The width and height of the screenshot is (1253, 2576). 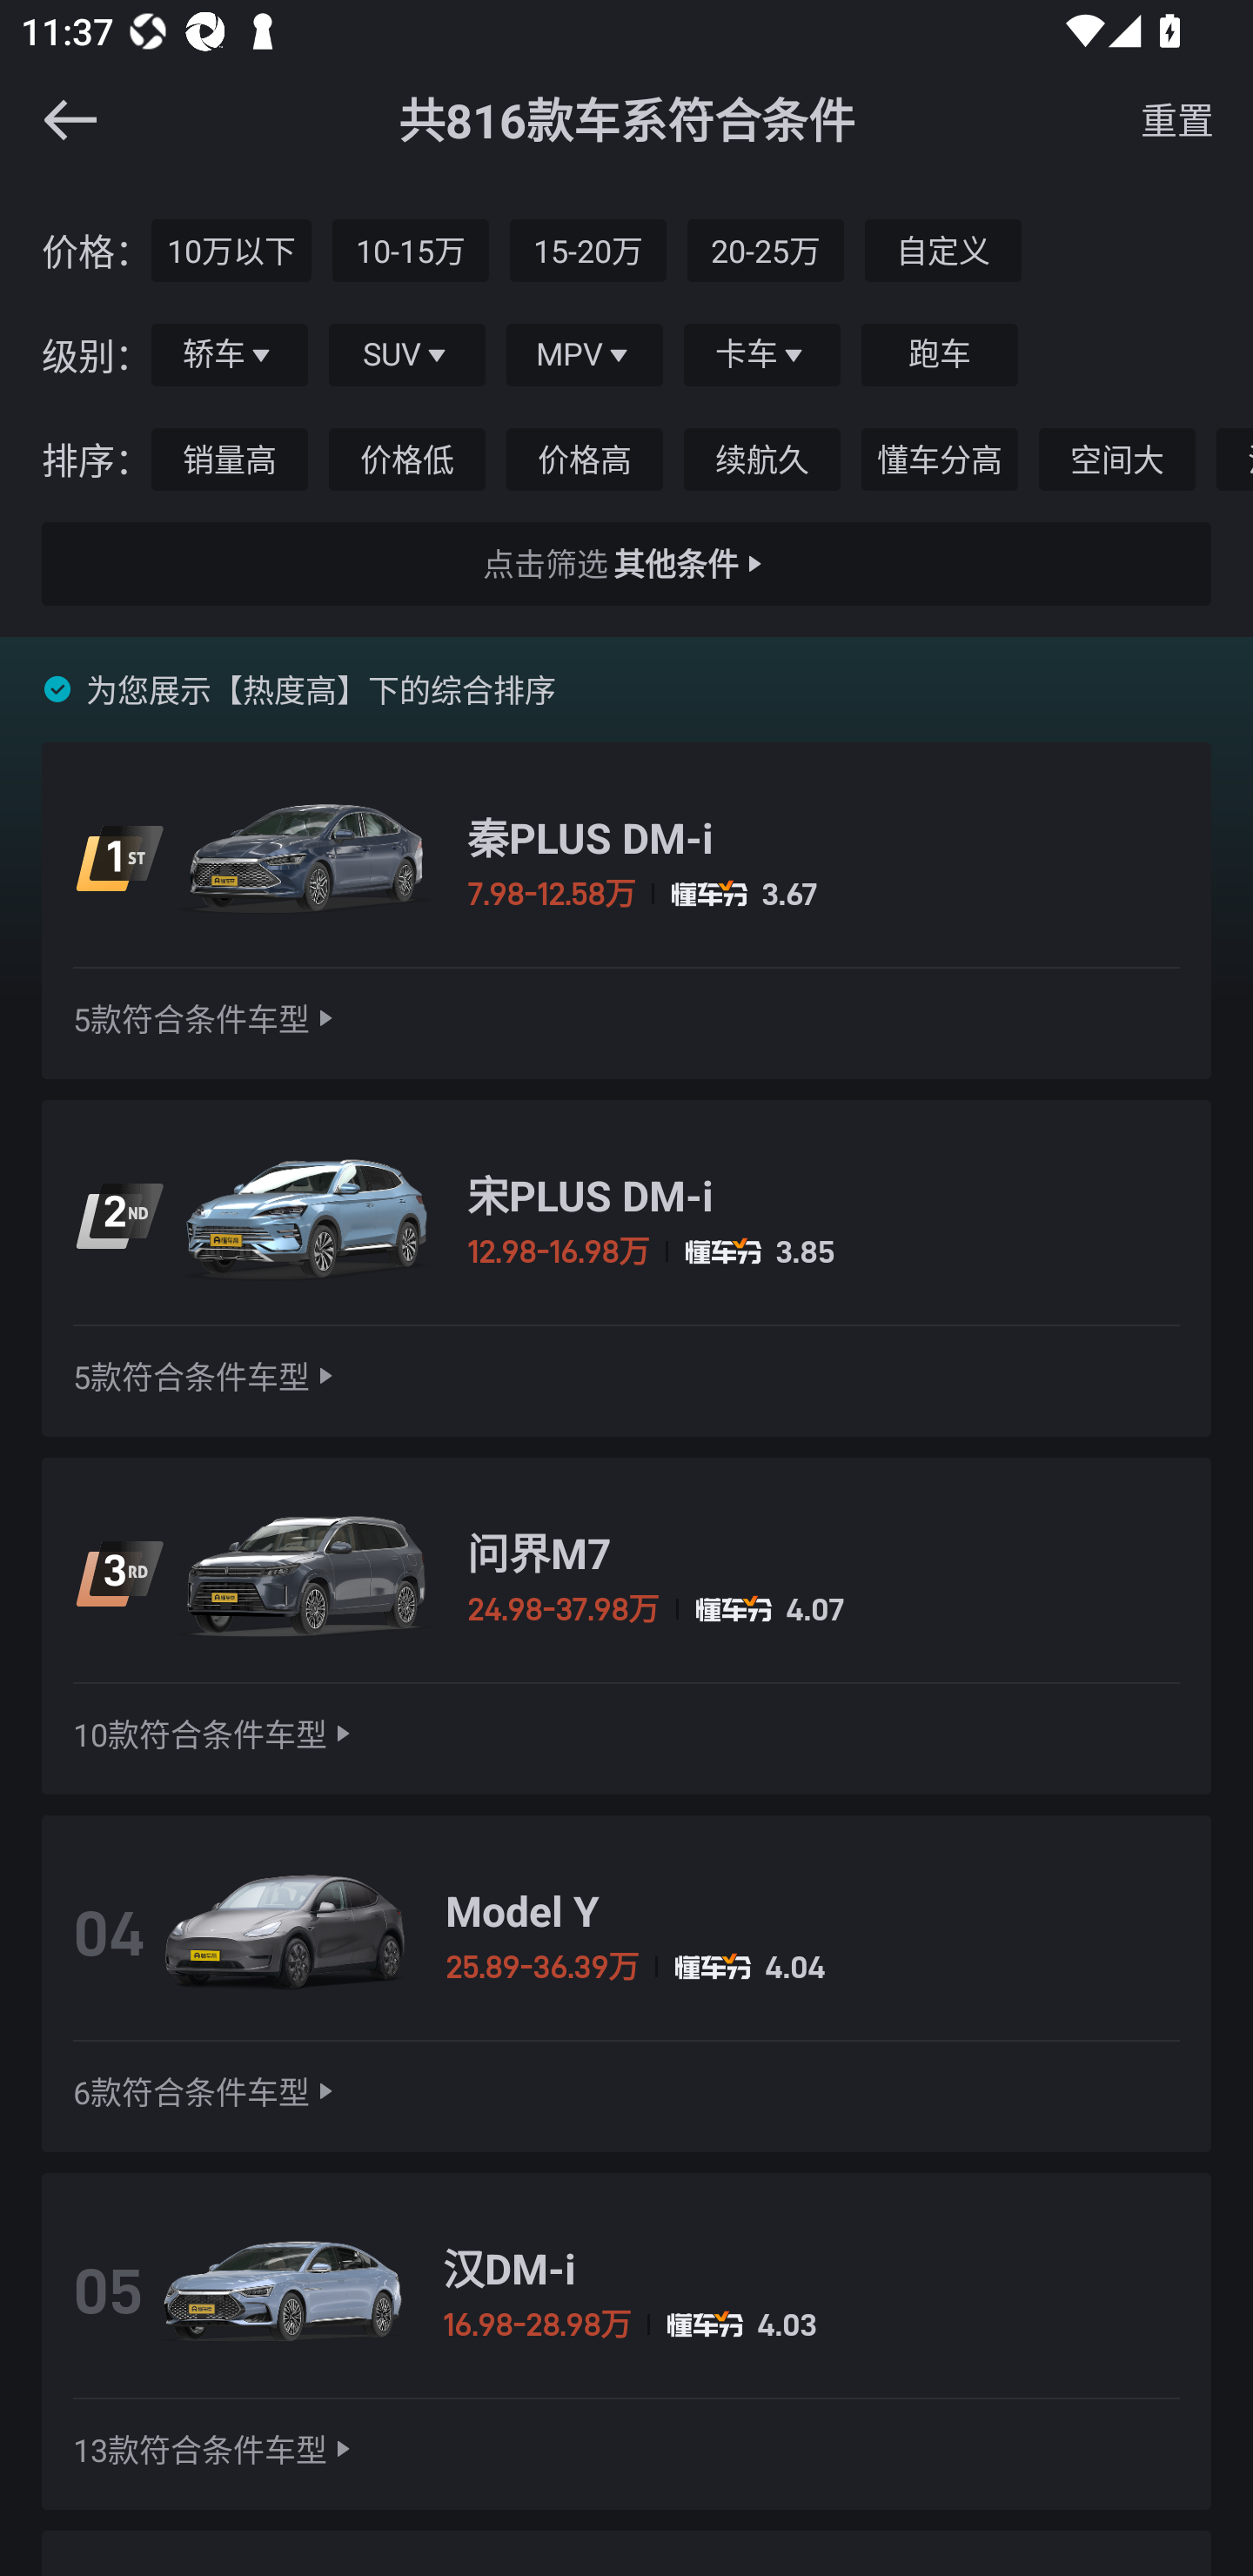 I want to click on 7.98-12.58万 3.67, so click(x=823, y=893).